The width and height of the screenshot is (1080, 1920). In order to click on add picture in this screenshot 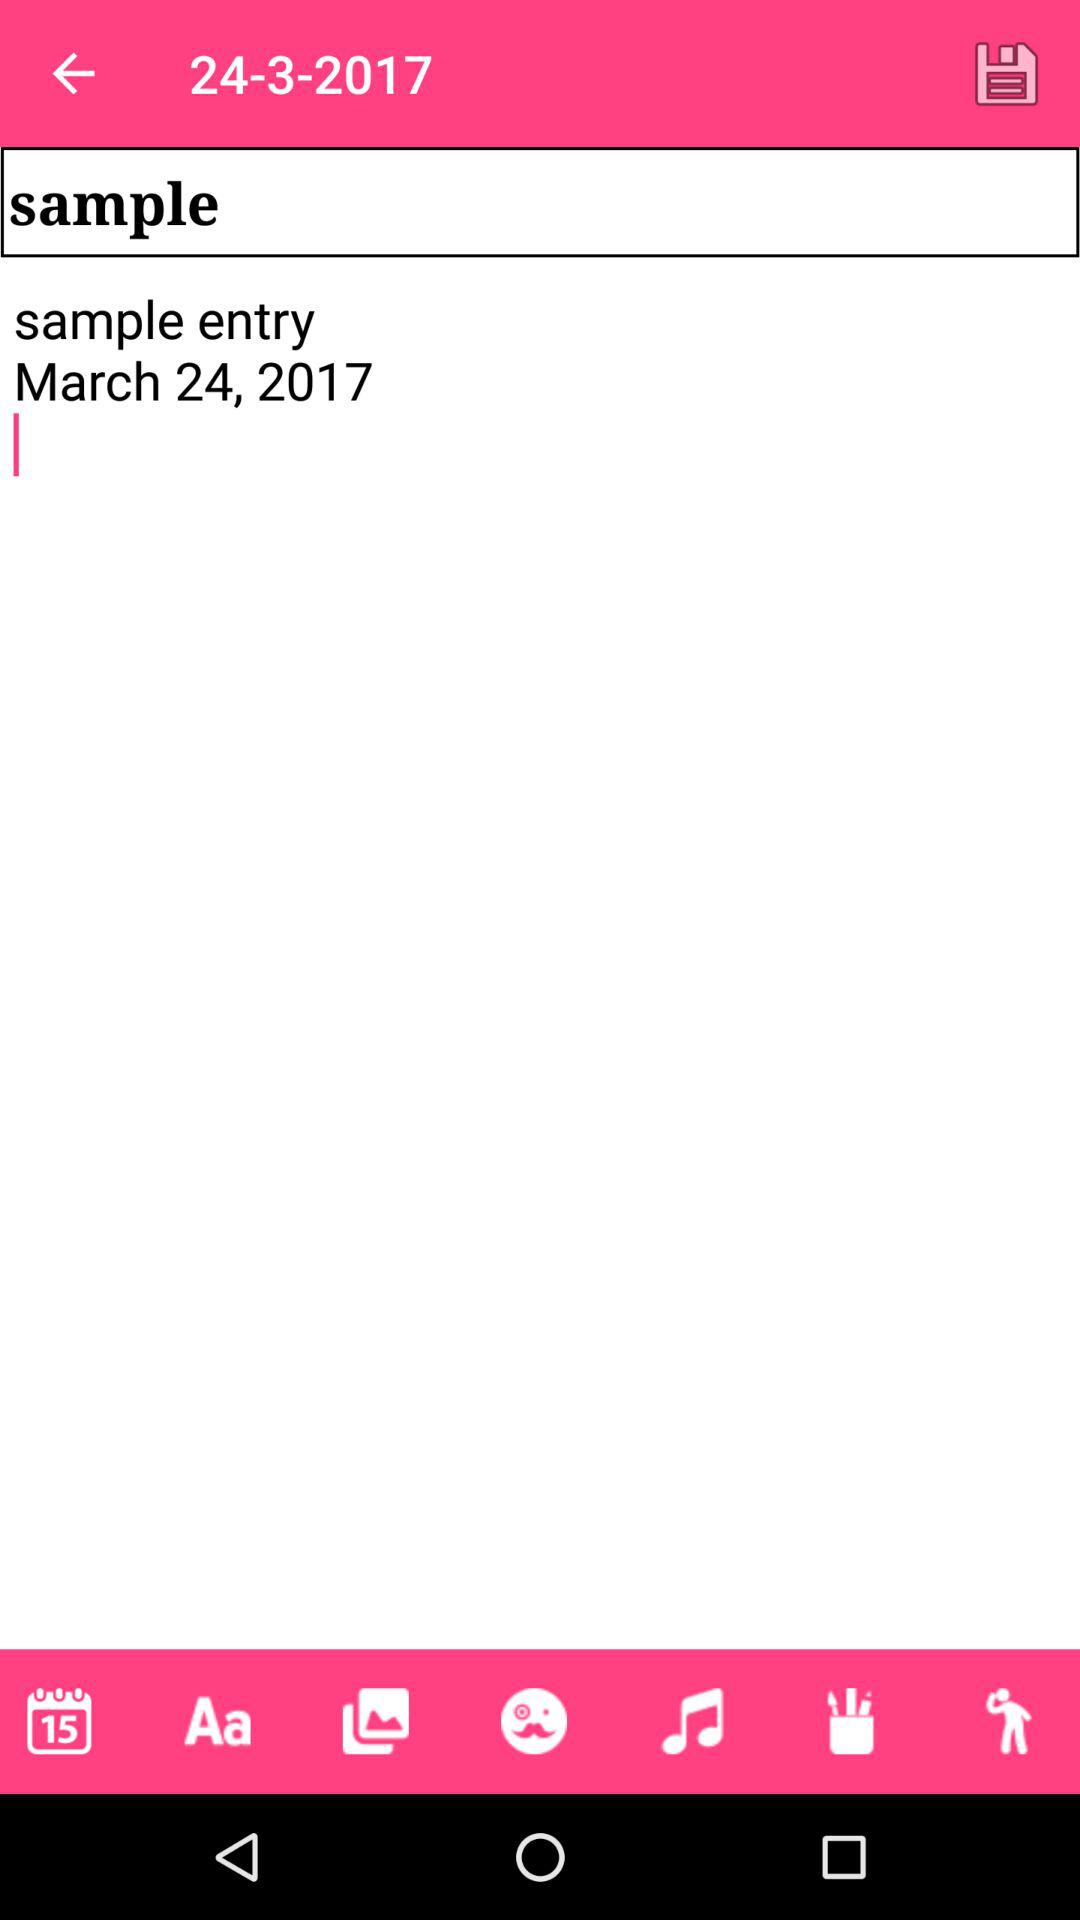, I will do `click(375, 1721)`.